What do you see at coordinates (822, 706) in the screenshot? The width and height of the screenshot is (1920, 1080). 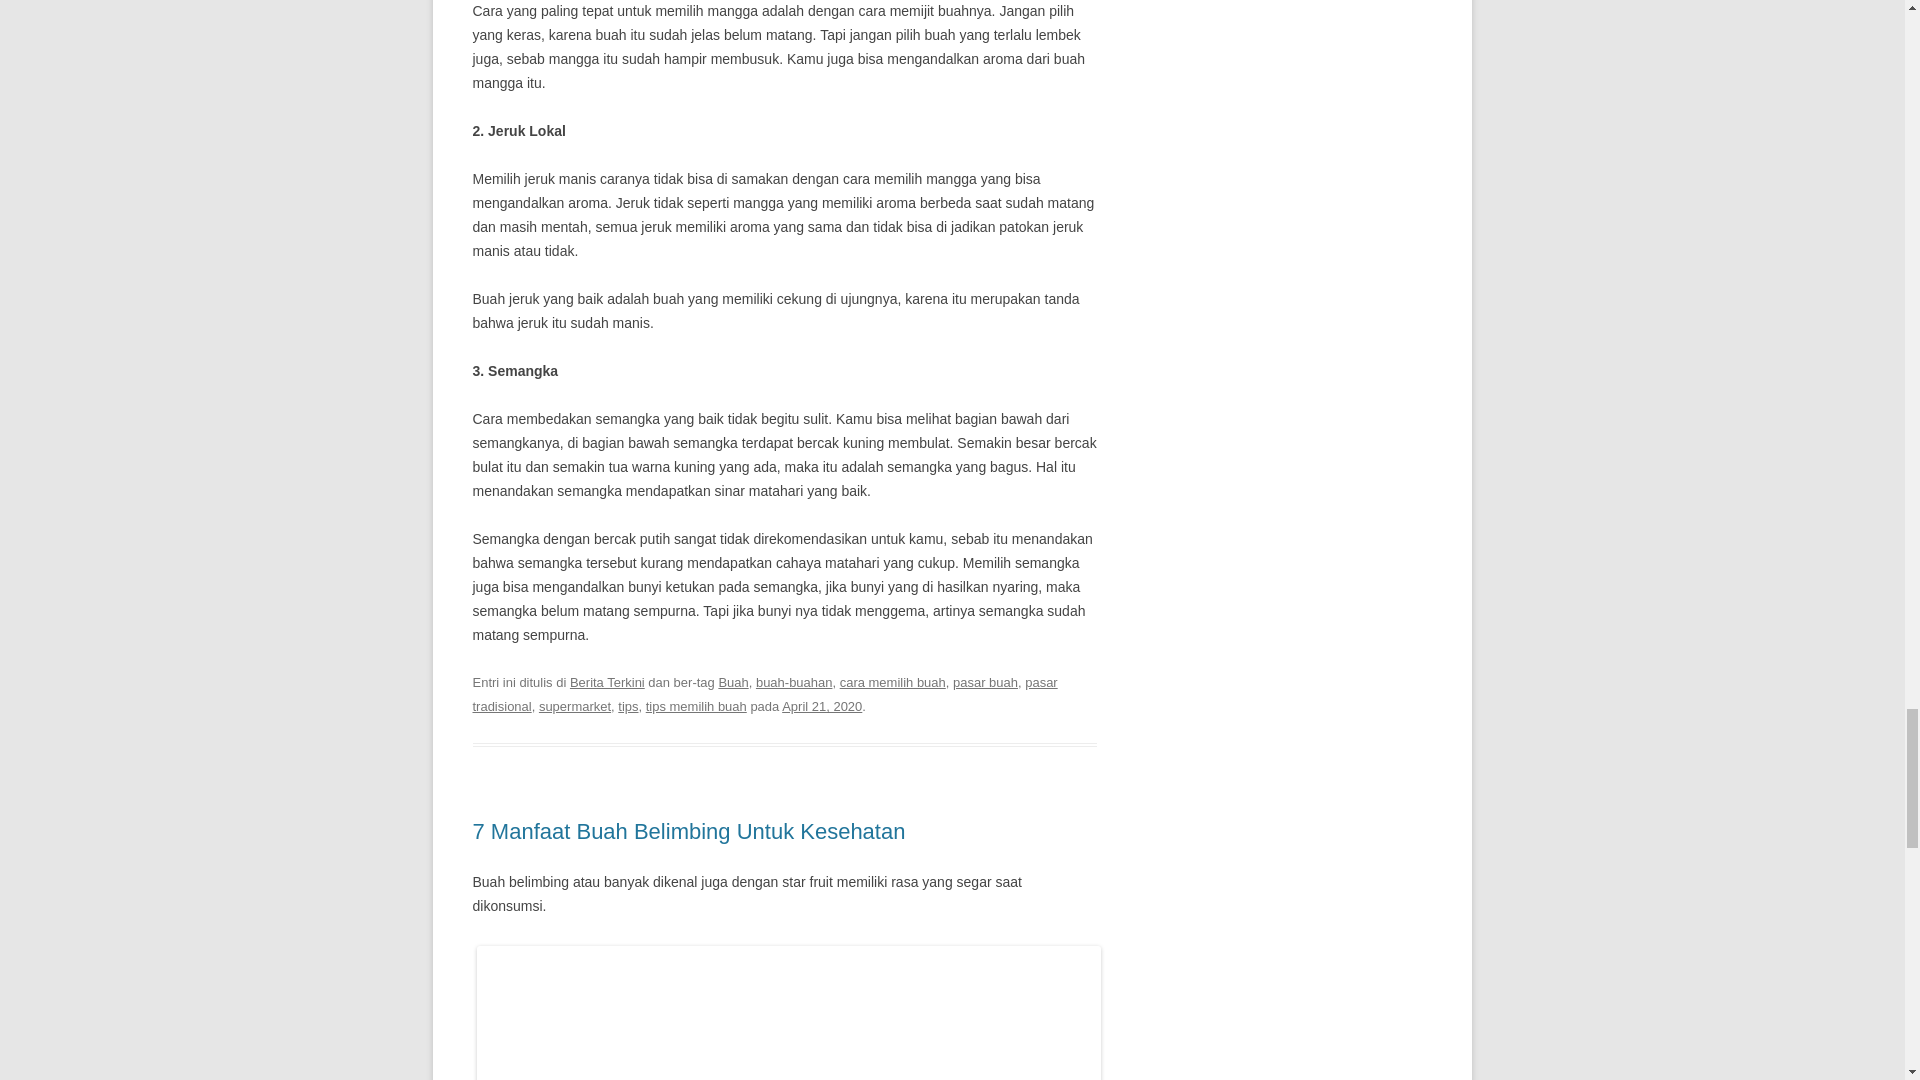 I see `April 21, 2020` at bounding box center [822, 706].